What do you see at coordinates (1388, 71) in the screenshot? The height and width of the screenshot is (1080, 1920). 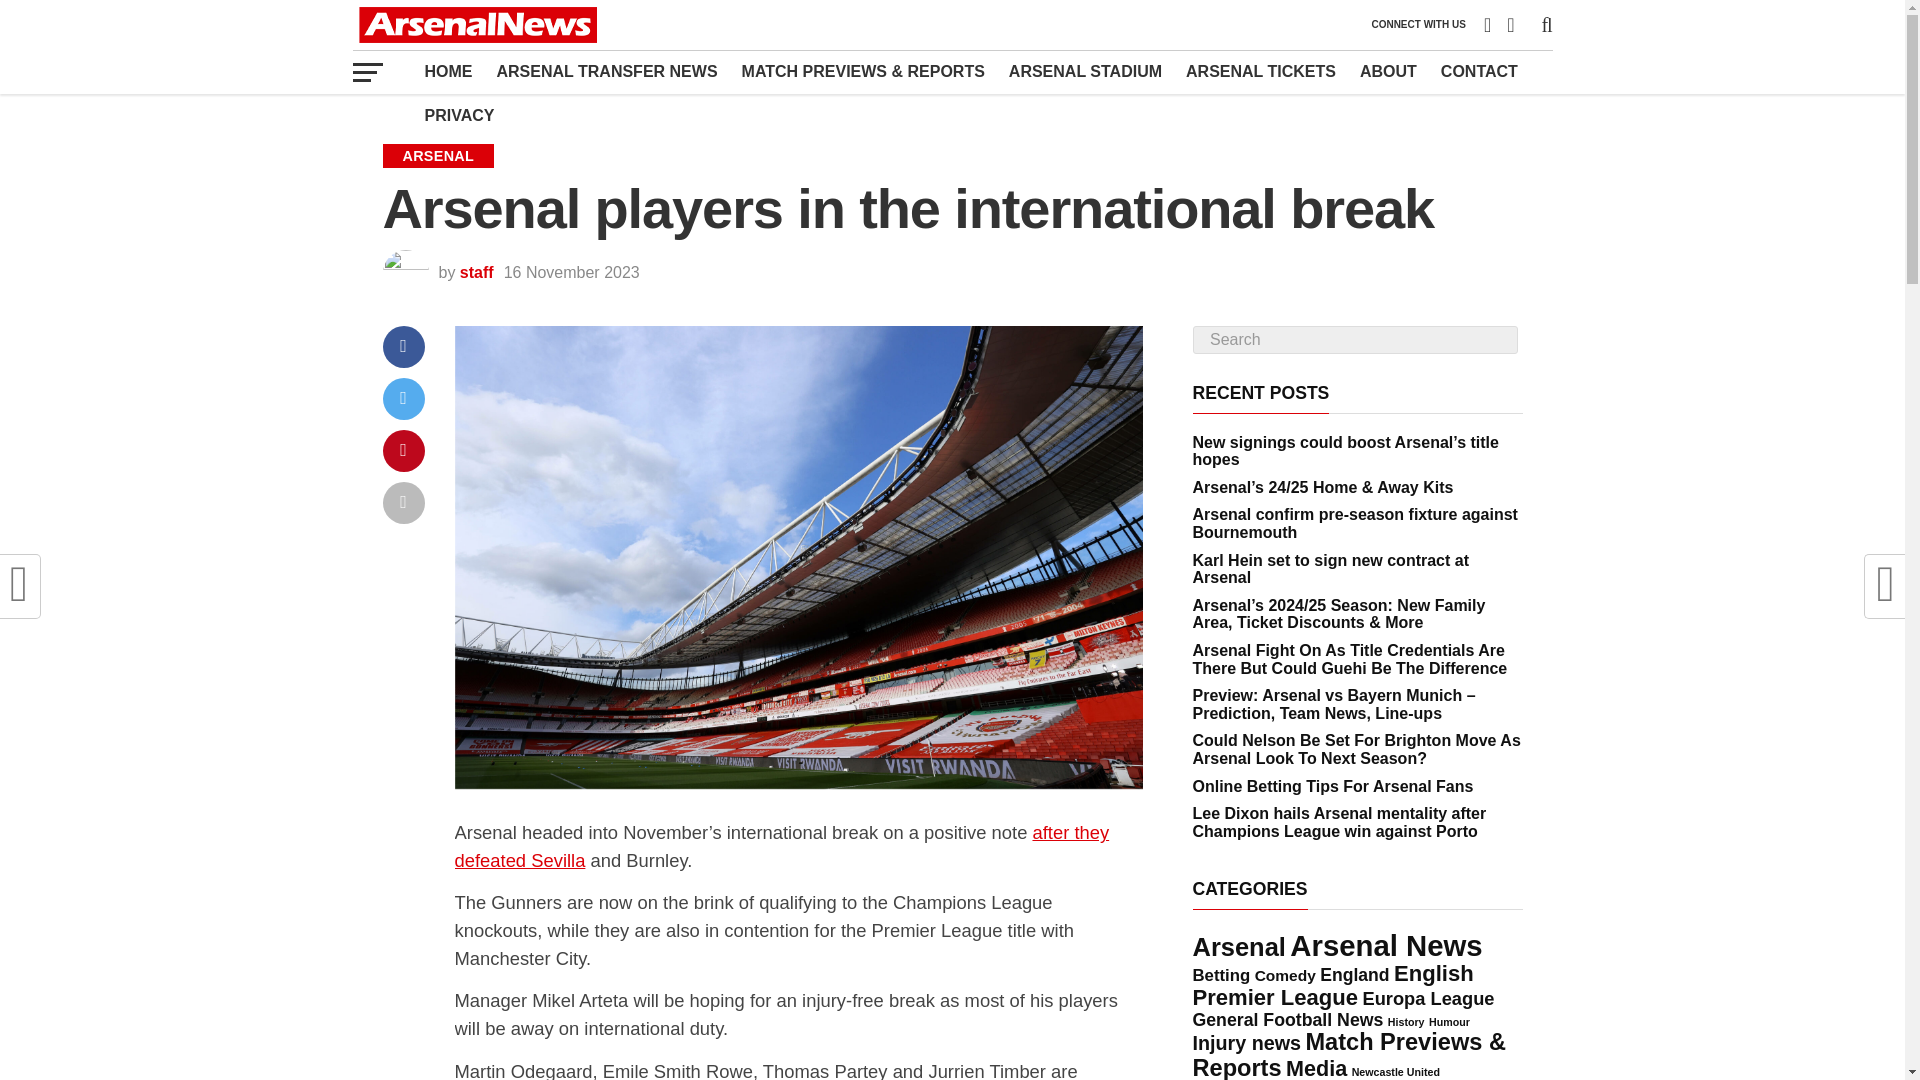 I see `ABOUT` at bounding box center [1388, 71].